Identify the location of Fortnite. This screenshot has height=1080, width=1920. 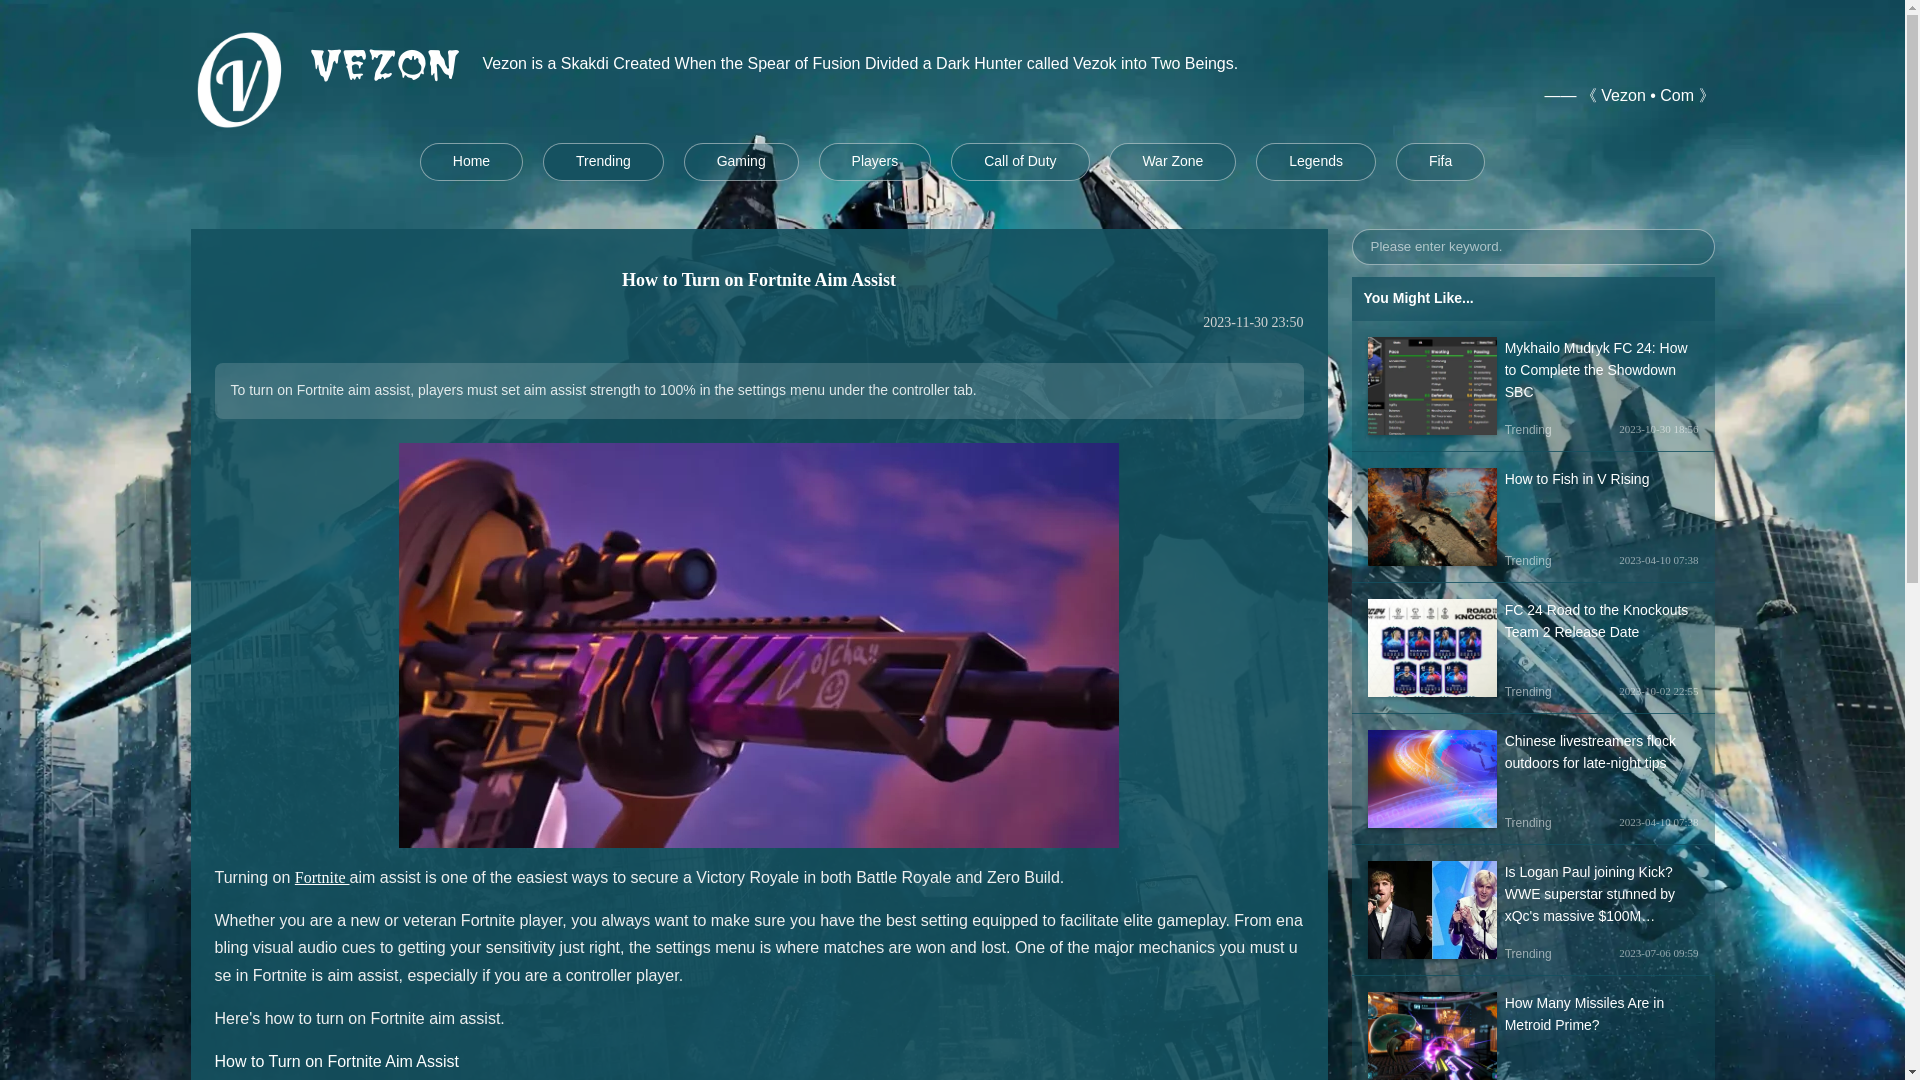
(322, 877).